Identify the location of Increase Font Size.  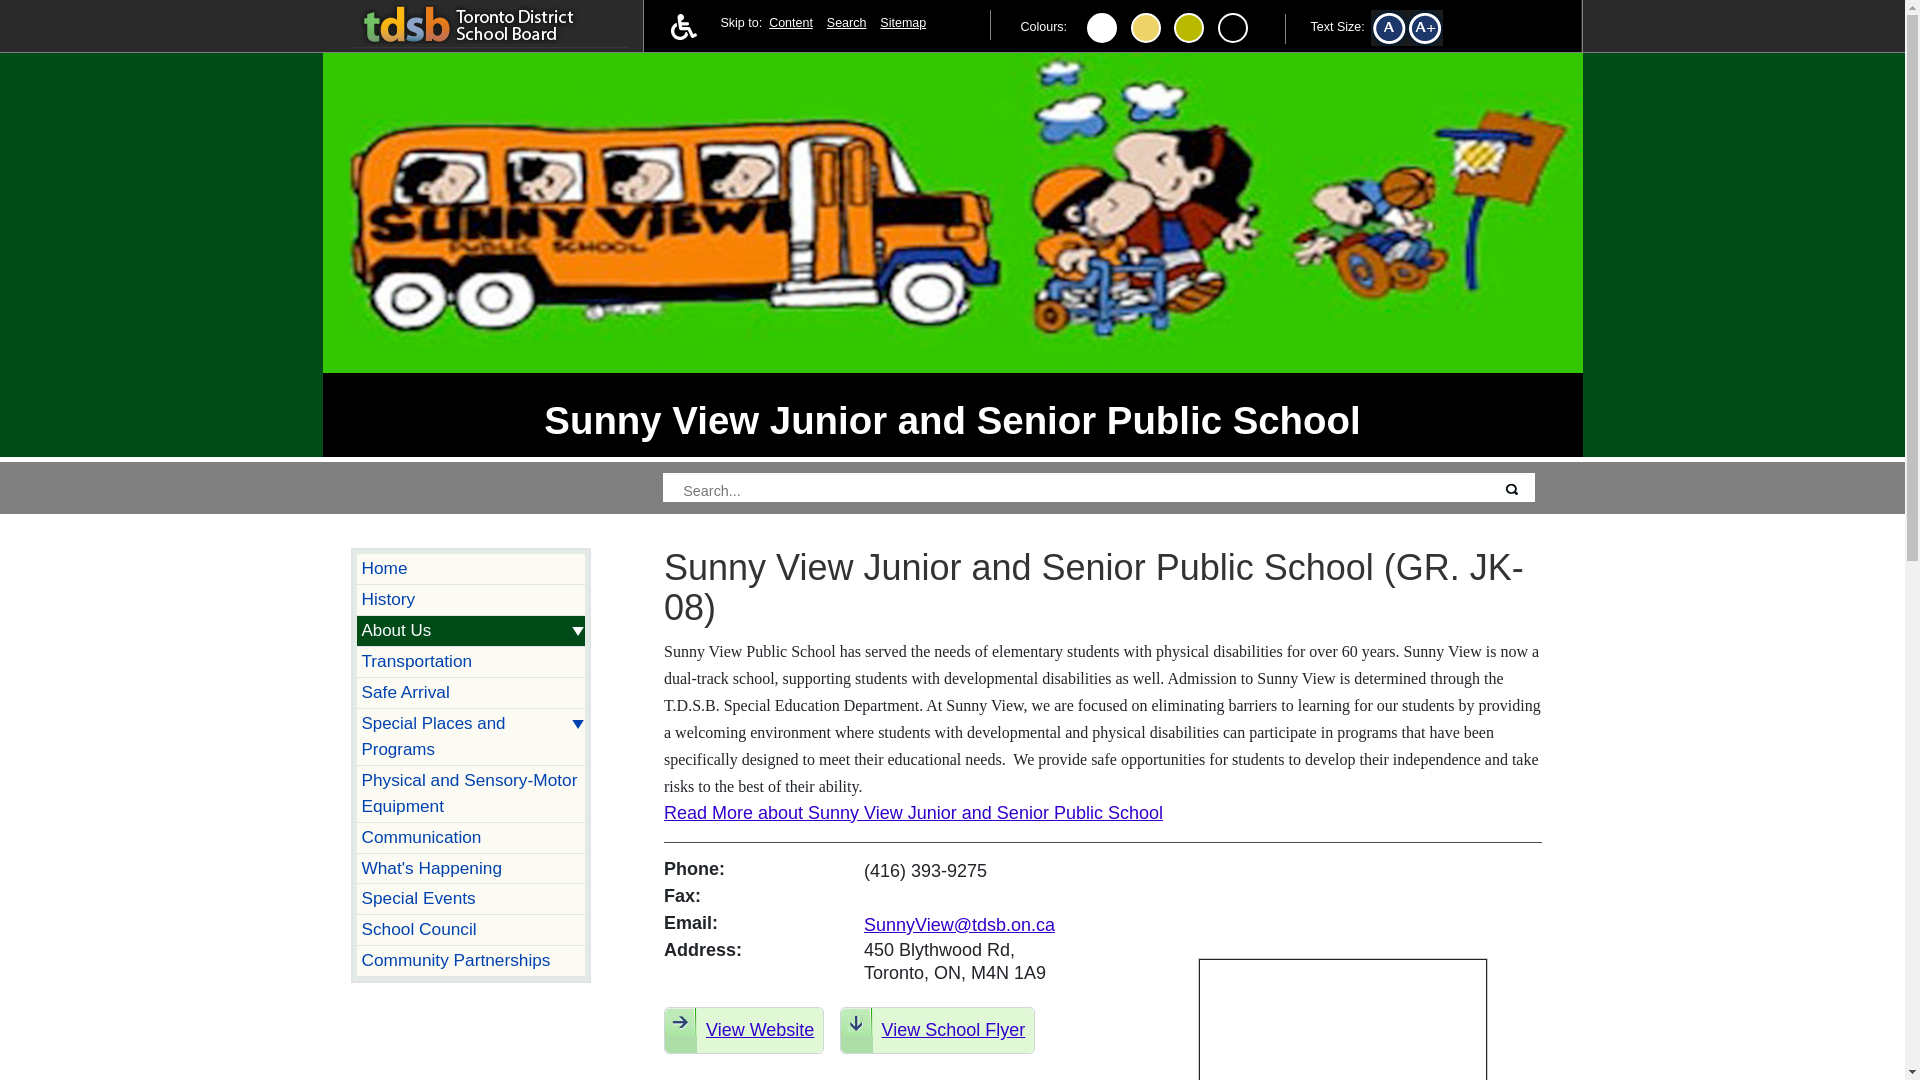
(1432, 32).